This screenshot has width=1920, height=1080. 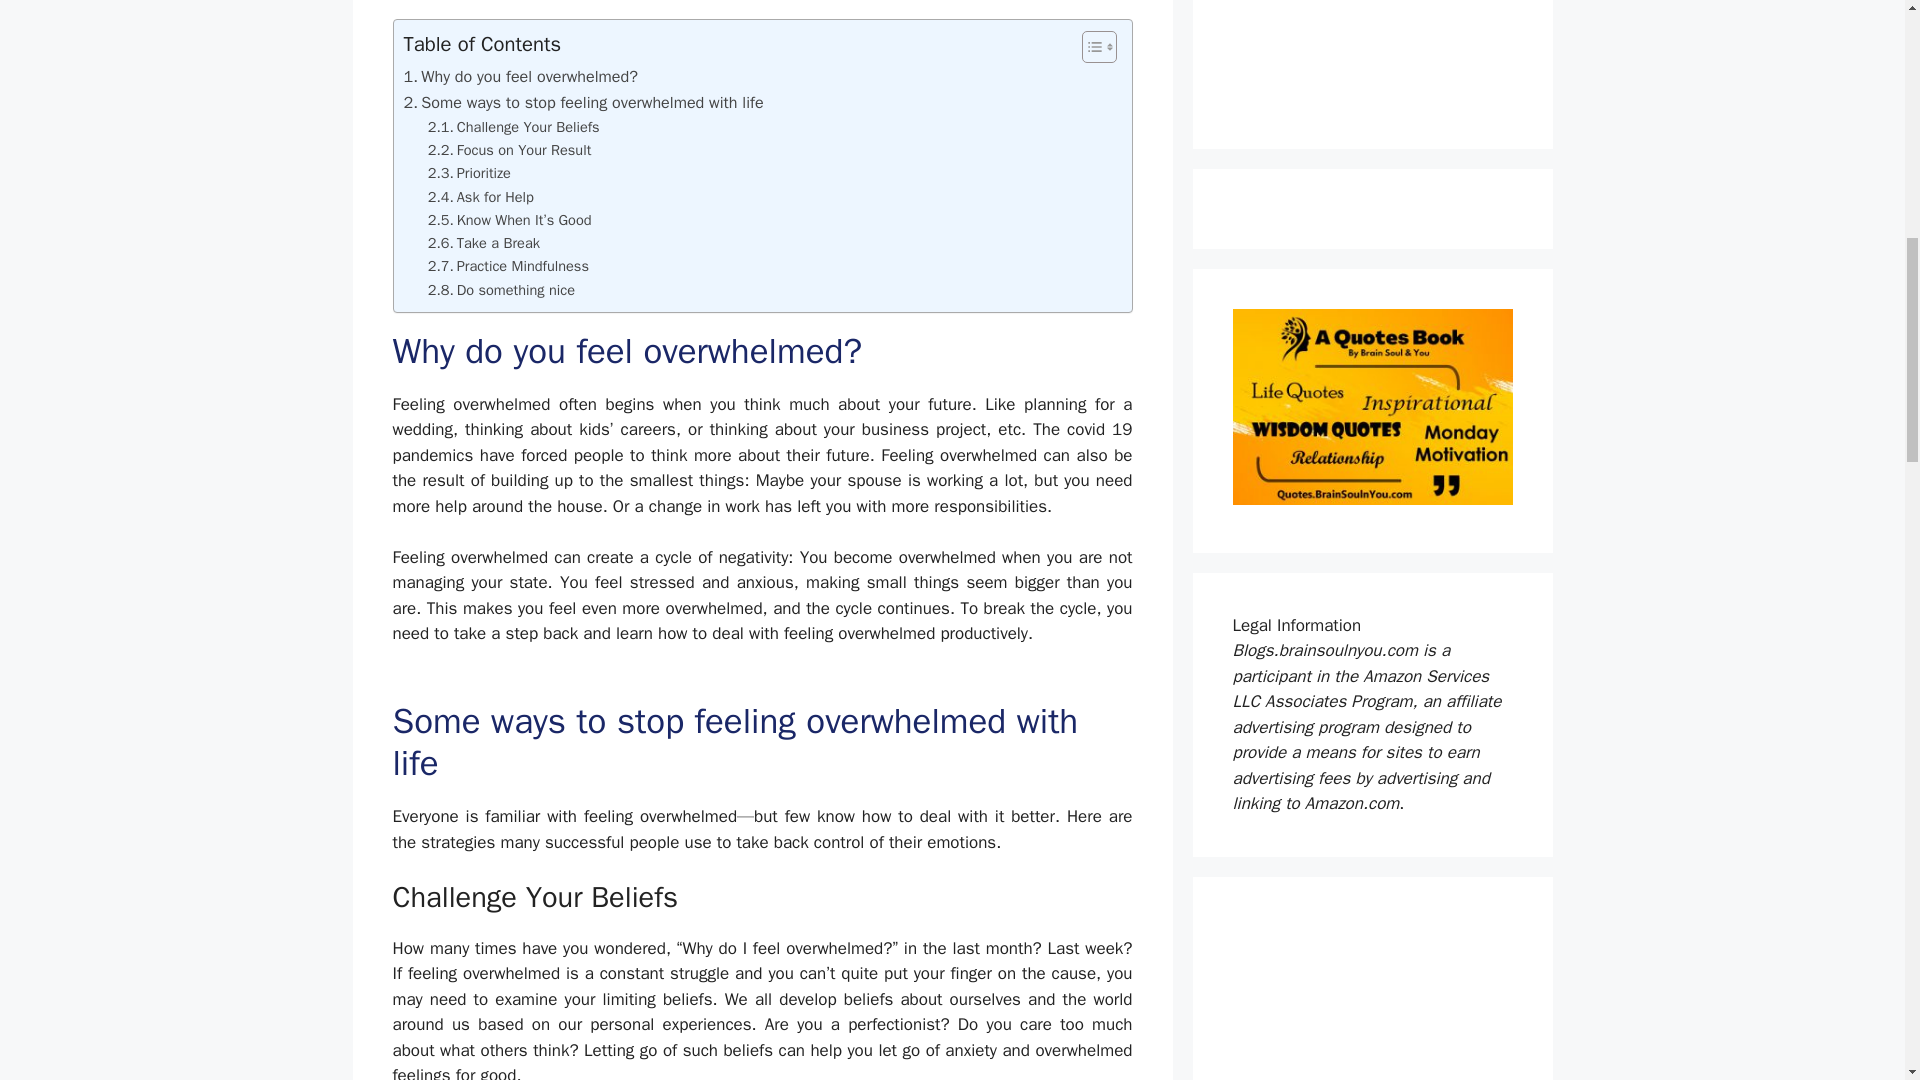 What do you see at coordinates (510, 150) in the screenshot?
I see `Focus on Your Result` at bounding box center [510, 150].